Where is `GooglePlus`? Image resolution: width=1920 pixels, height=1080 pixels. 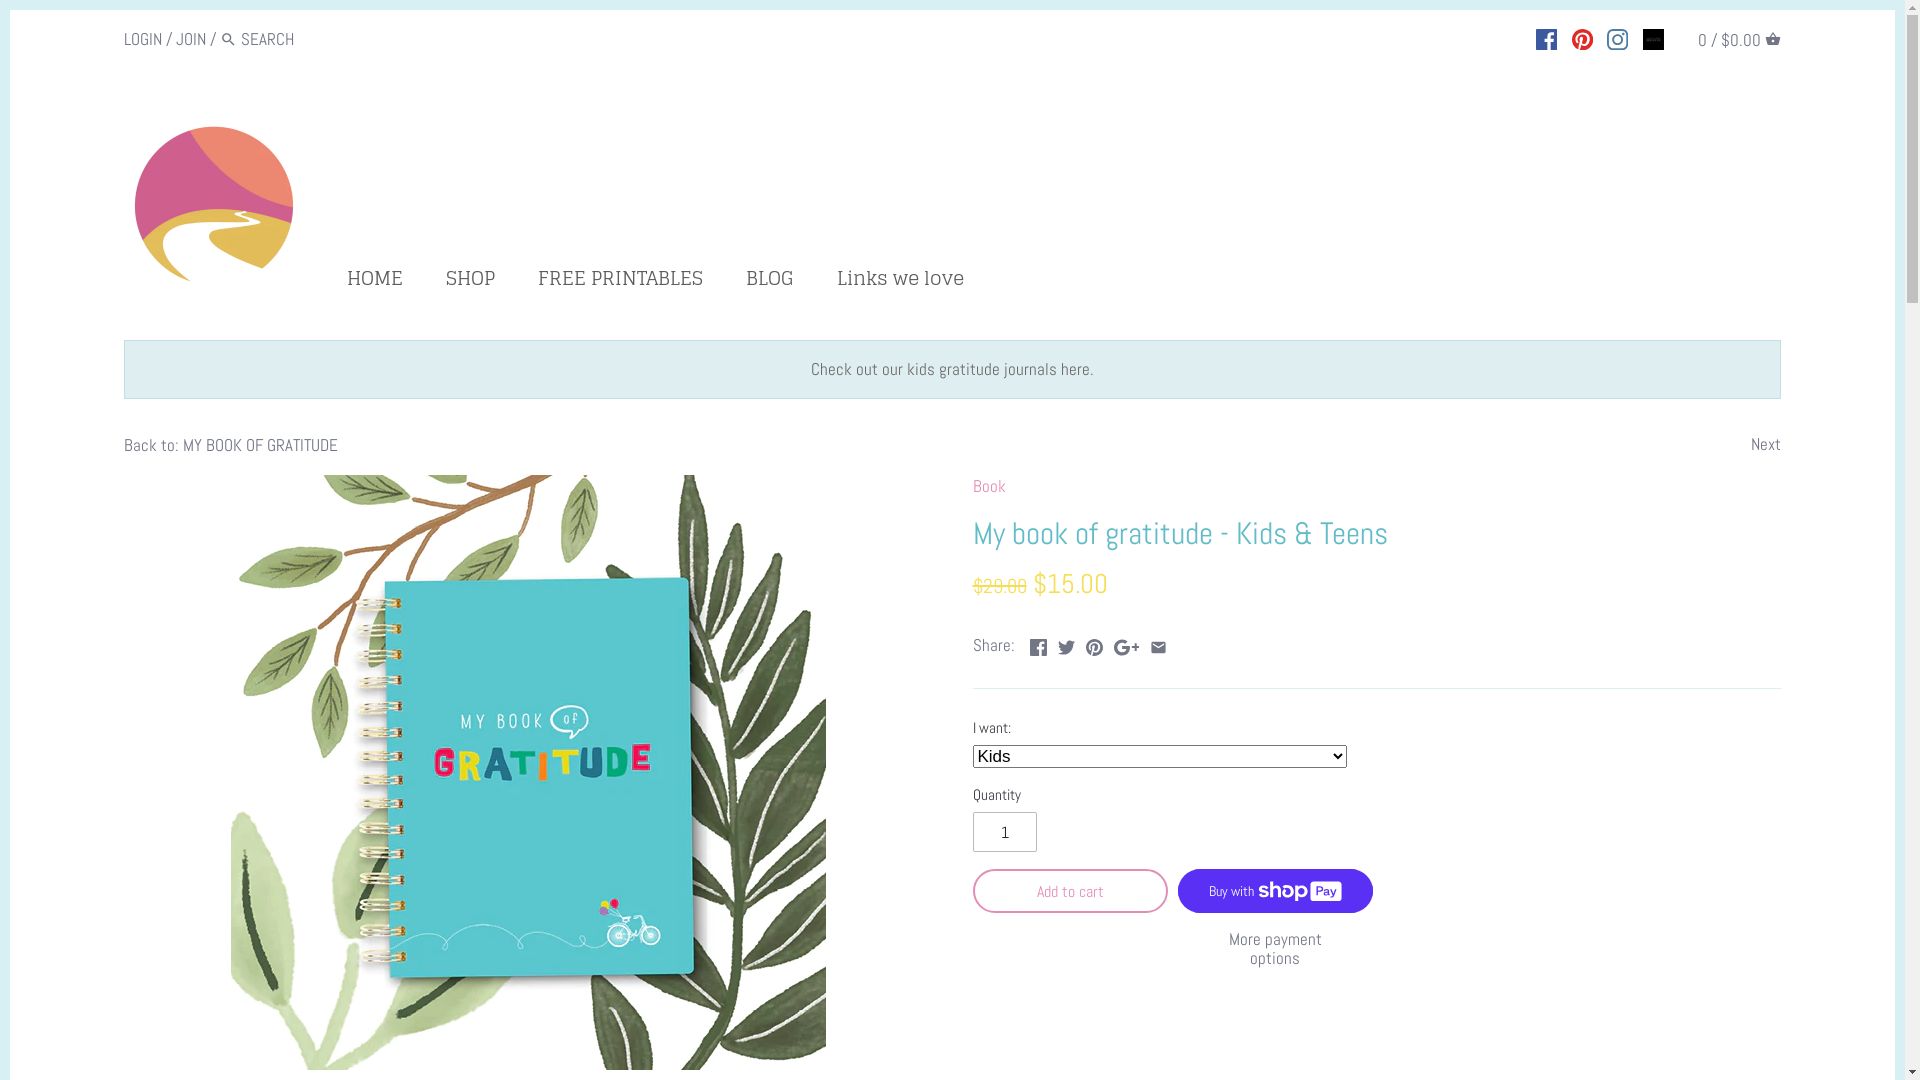
GooglePlus is located at coordinates (1127, 643).